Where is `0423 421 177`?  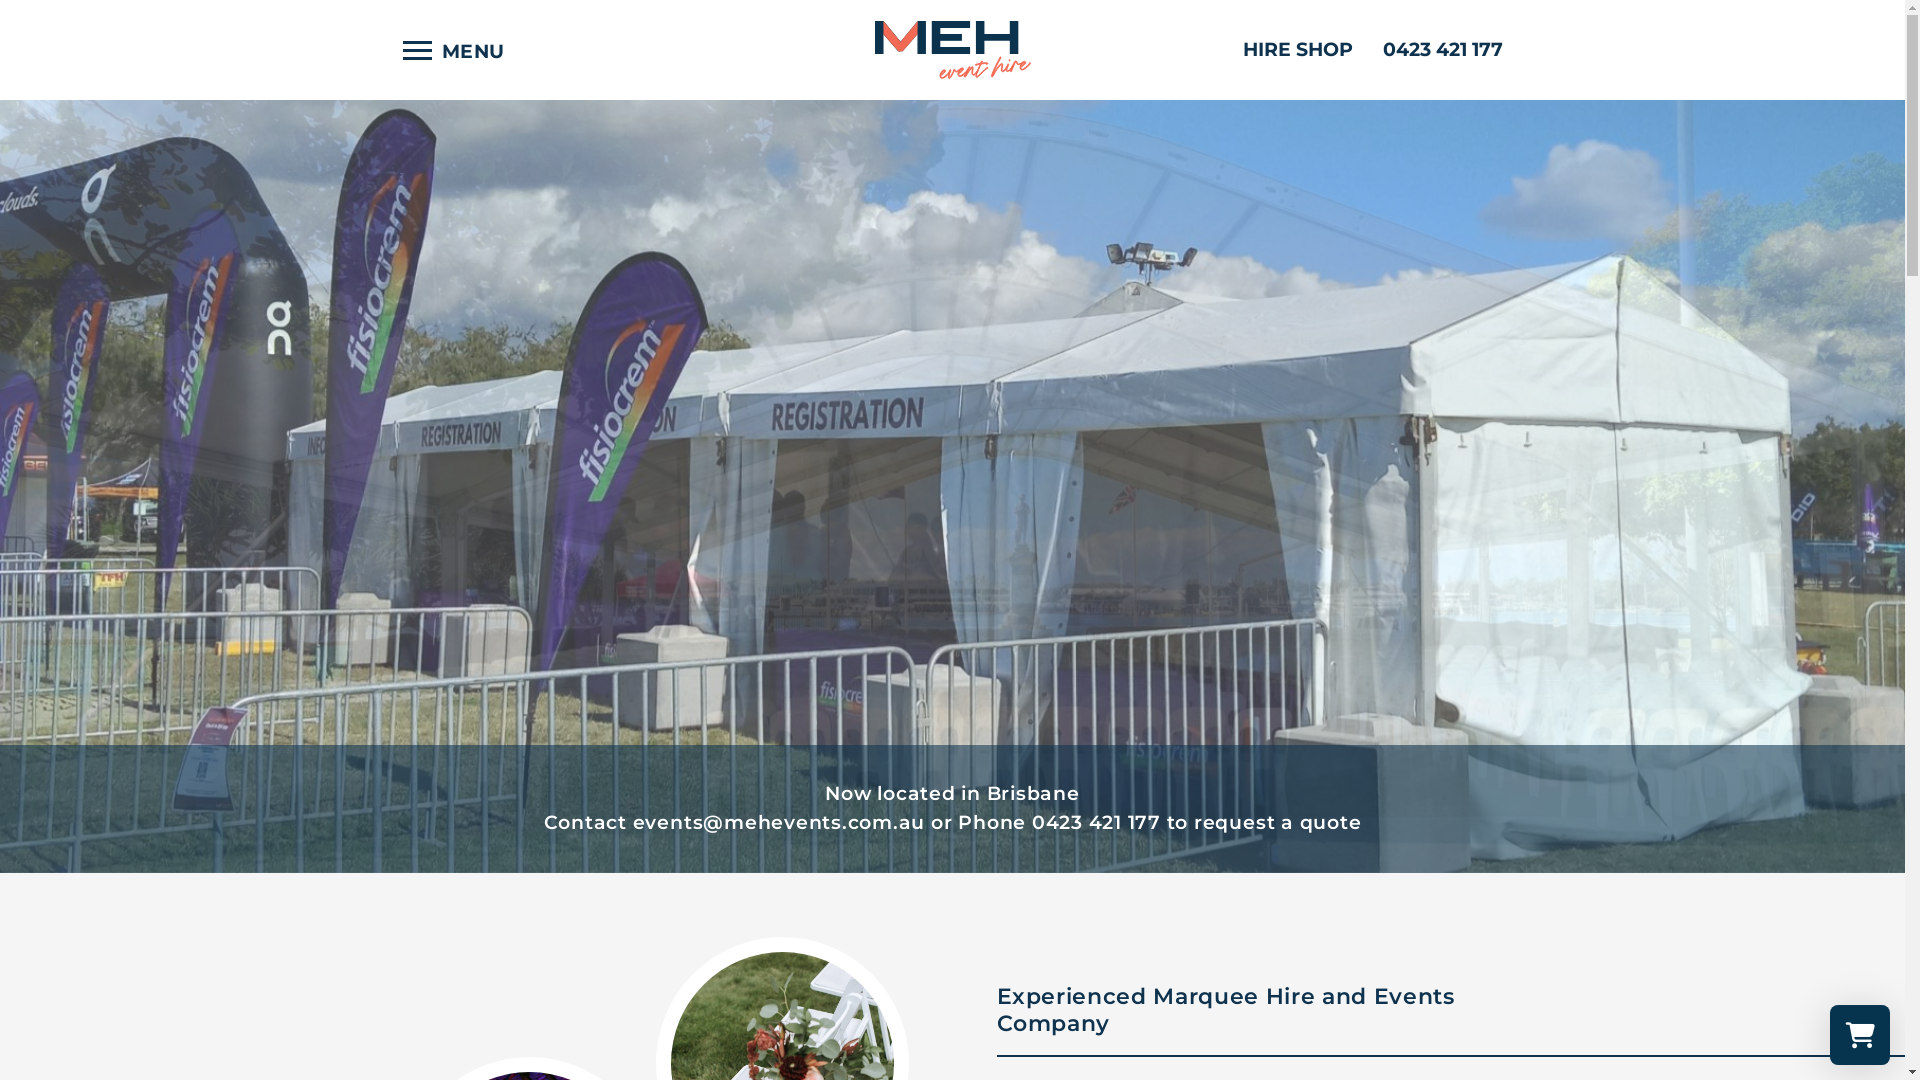
0423 421 177 is located at coordinates (1096, 822).